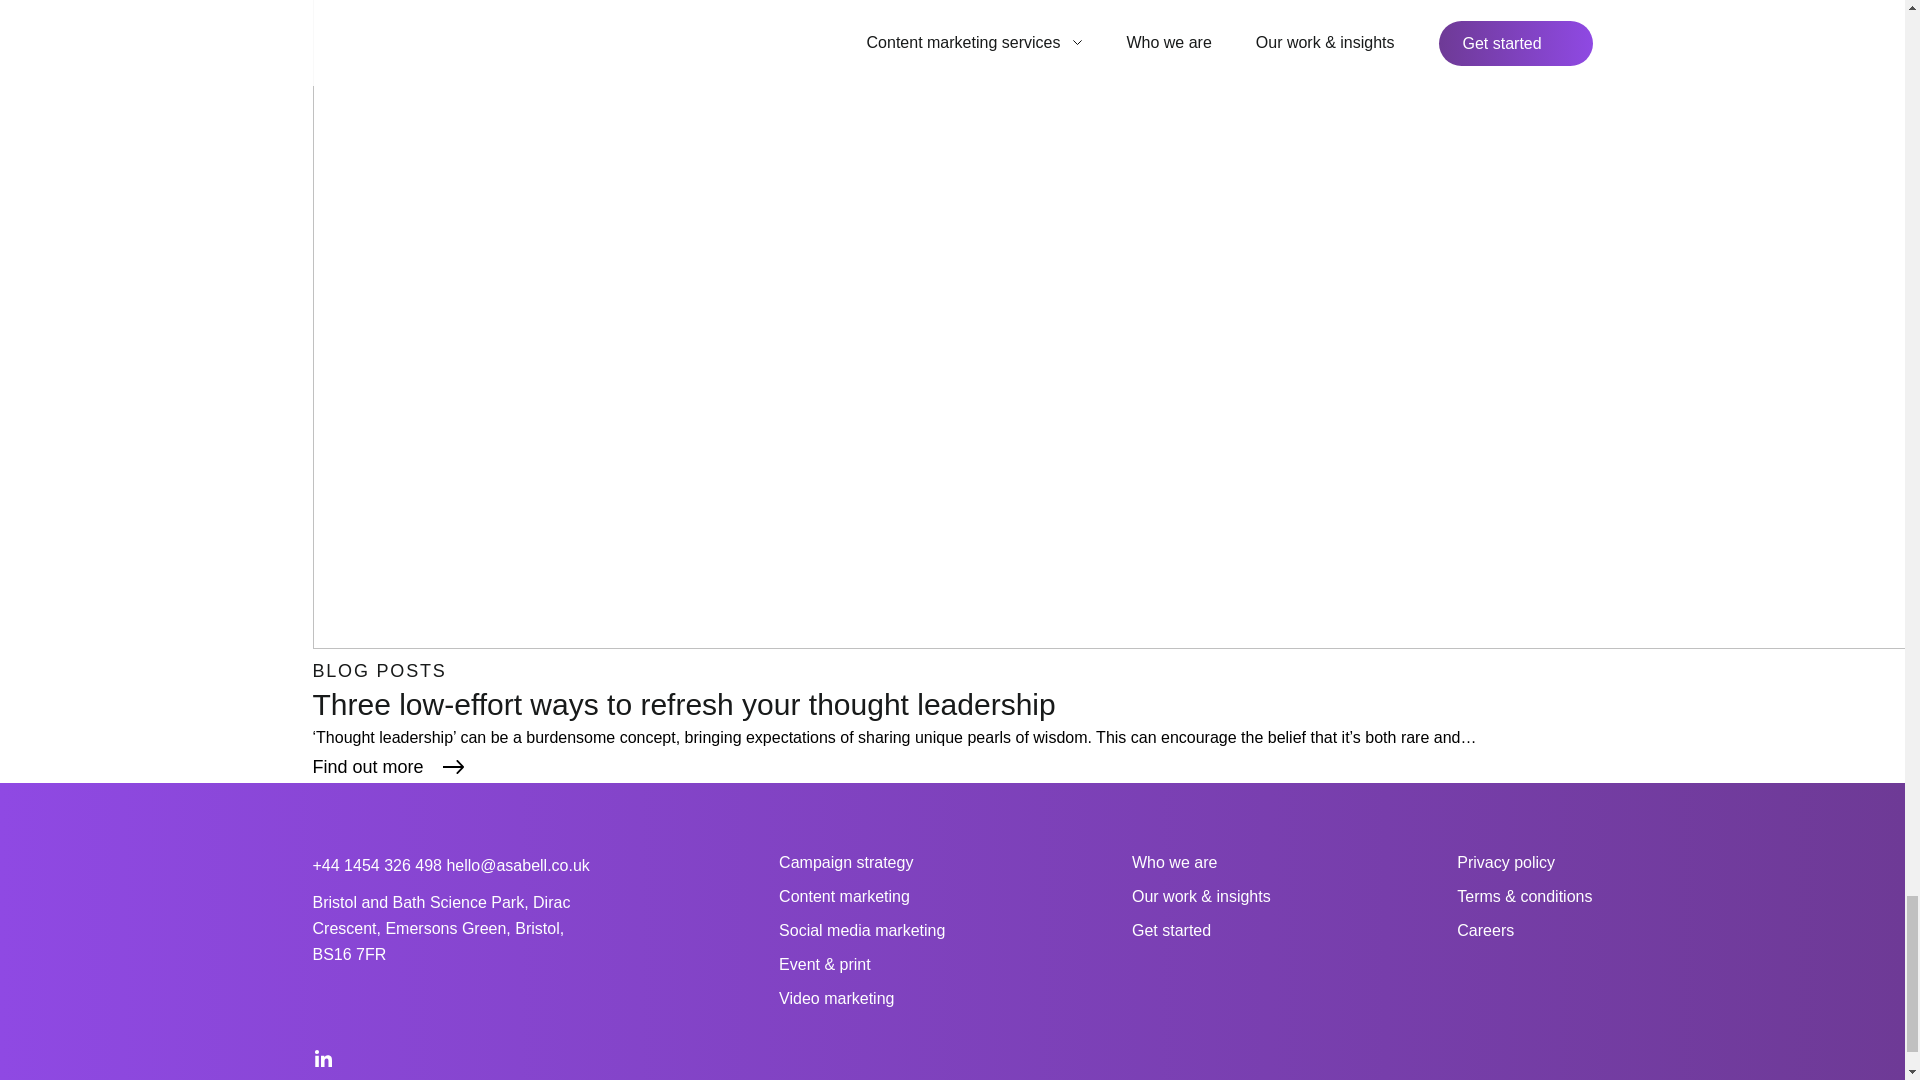 This screenshot has width=1920, height=1080. What do you see at coordinates (844, 896) in the screenshot?
I see `Content marketing` at bounding box center [844, 896].